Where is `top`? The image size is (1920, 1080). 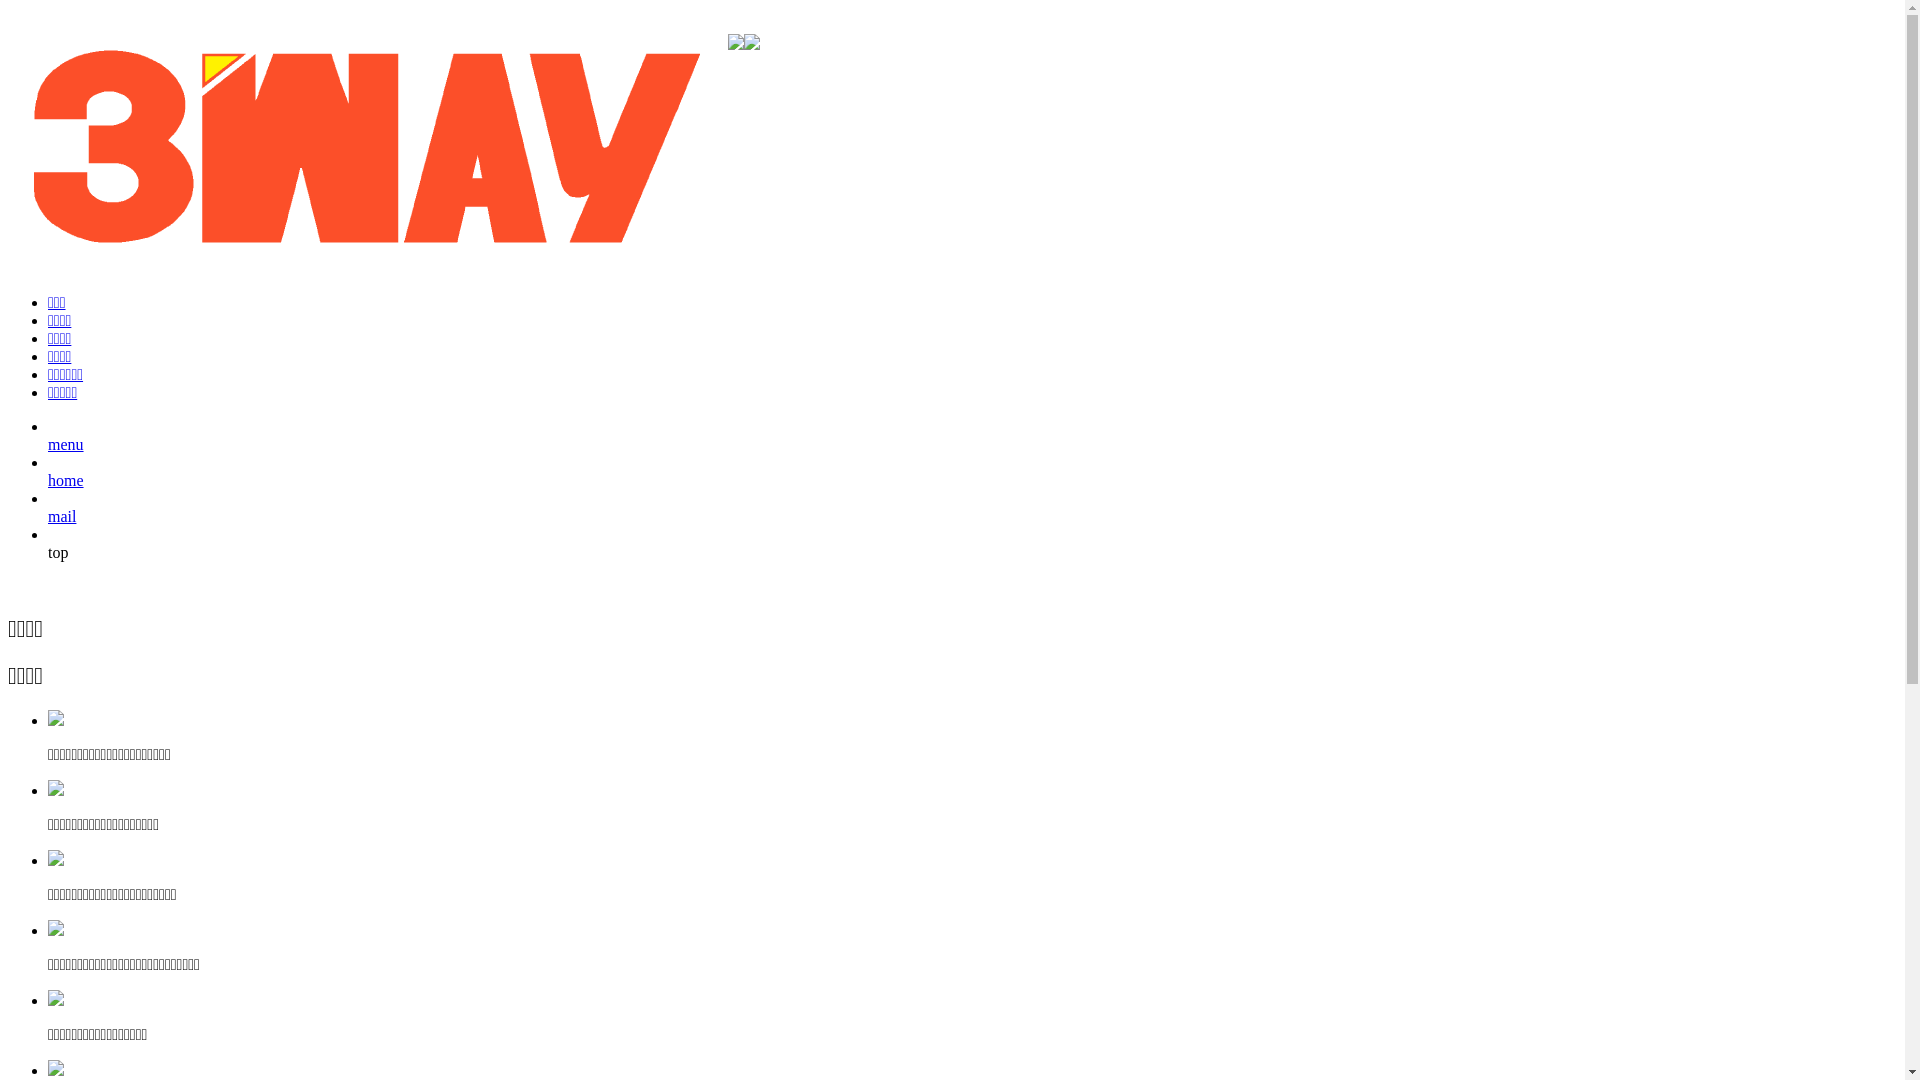 top is located at coordinates (58, 562).